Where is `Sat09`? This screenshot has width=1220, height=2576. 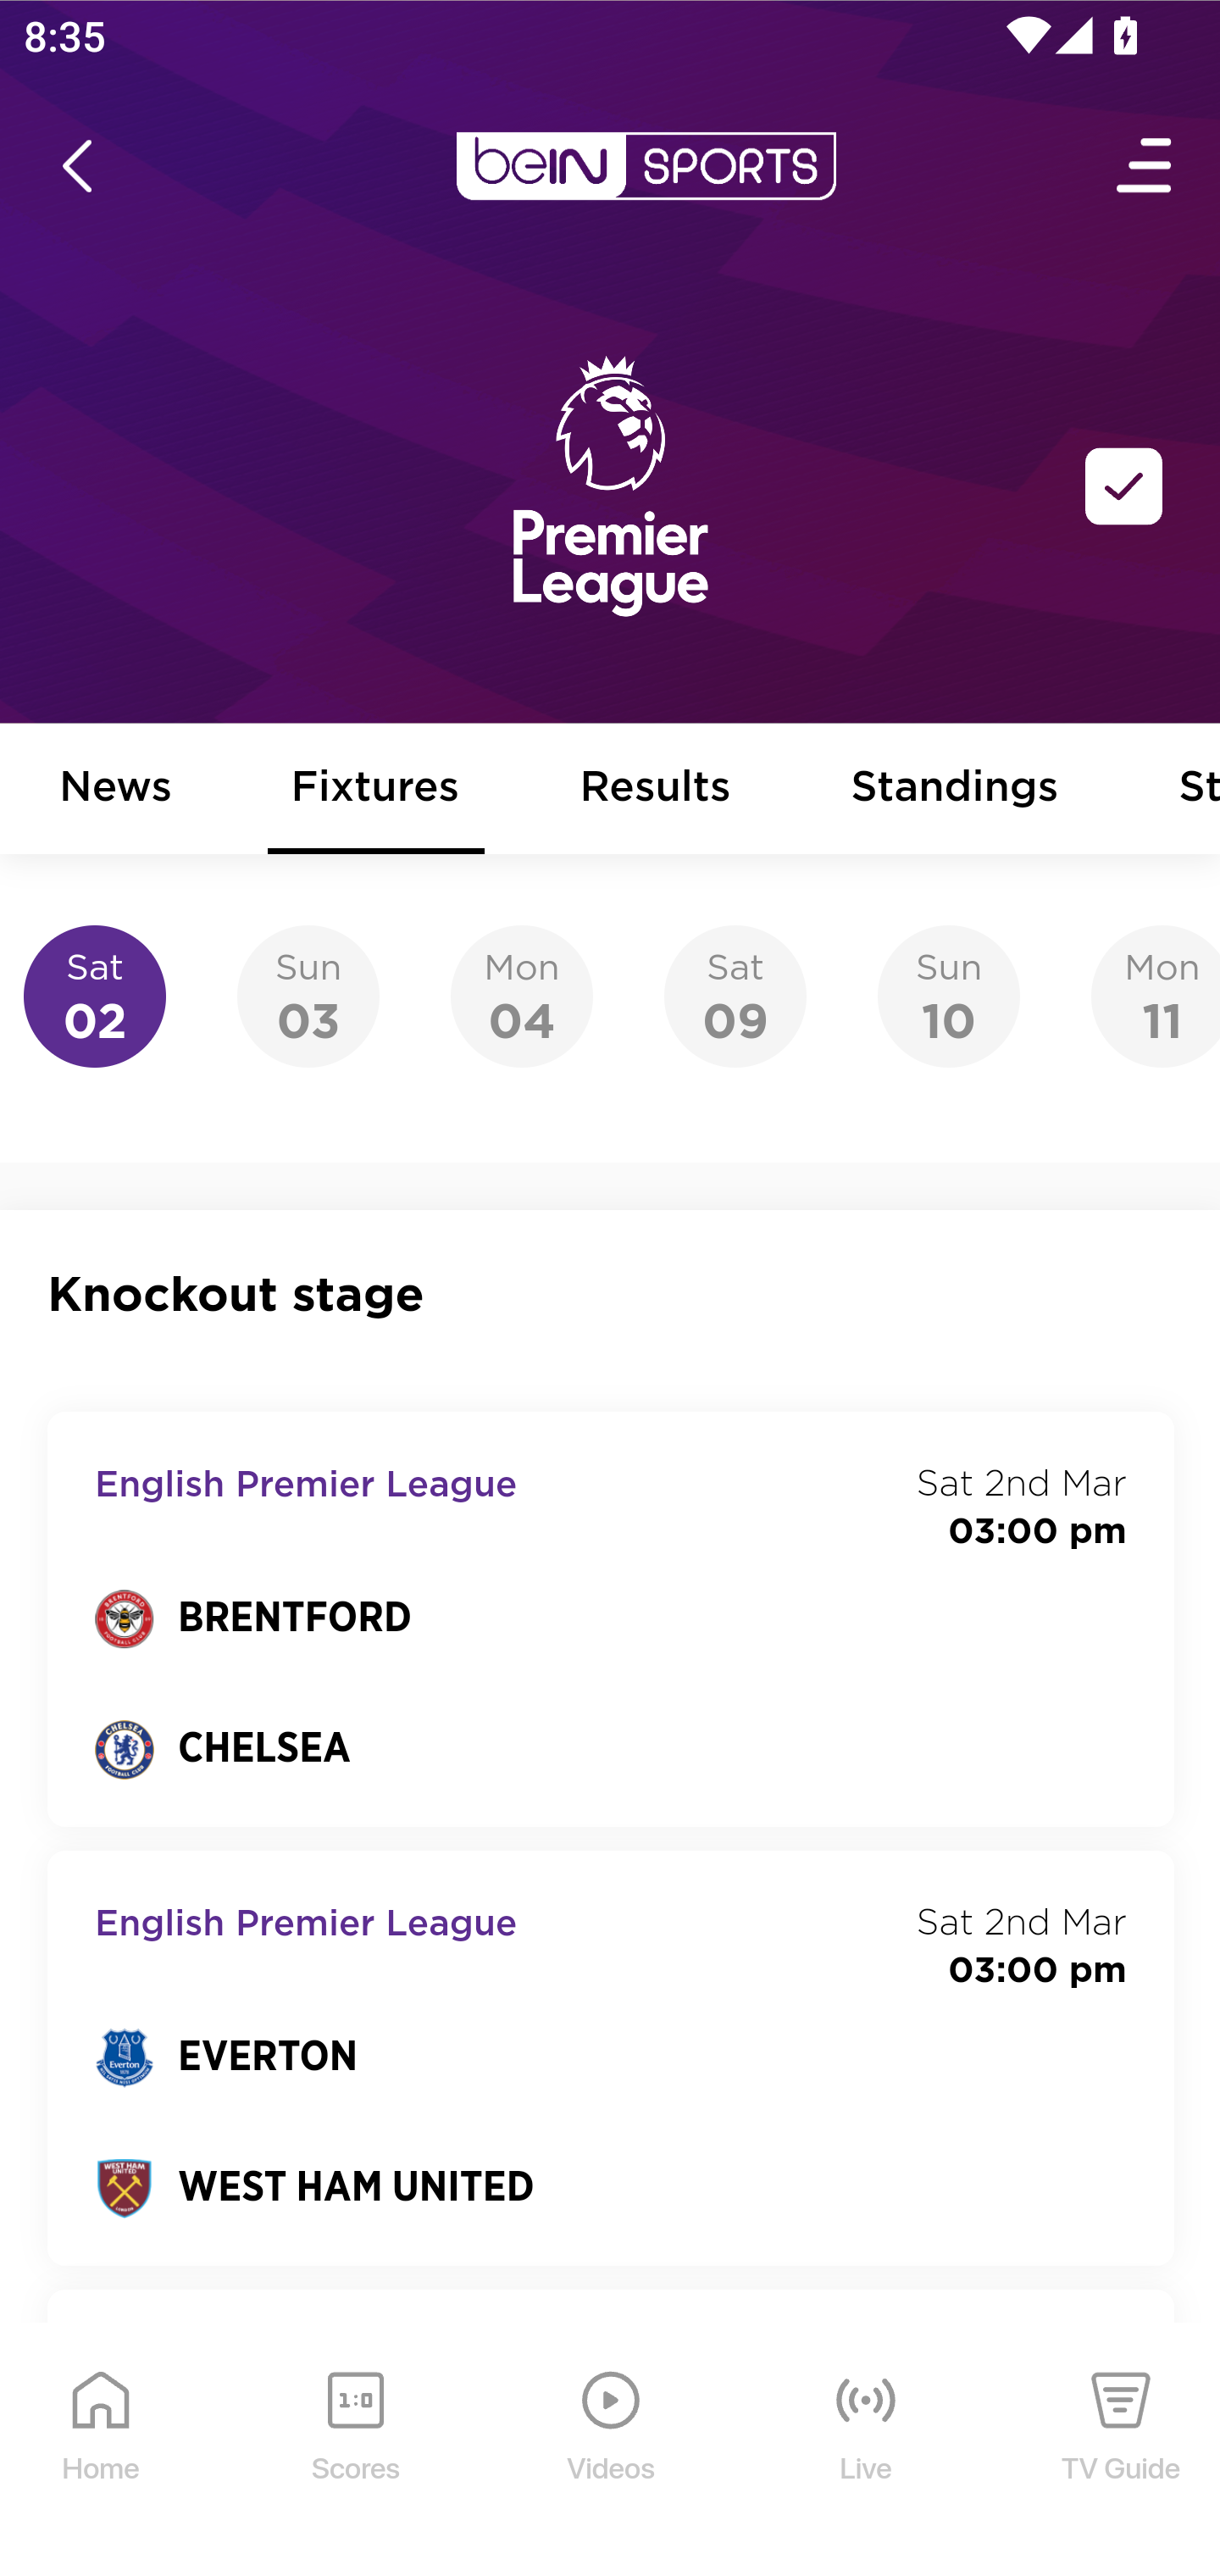
Sat09 is located at coordinates (735, 997).